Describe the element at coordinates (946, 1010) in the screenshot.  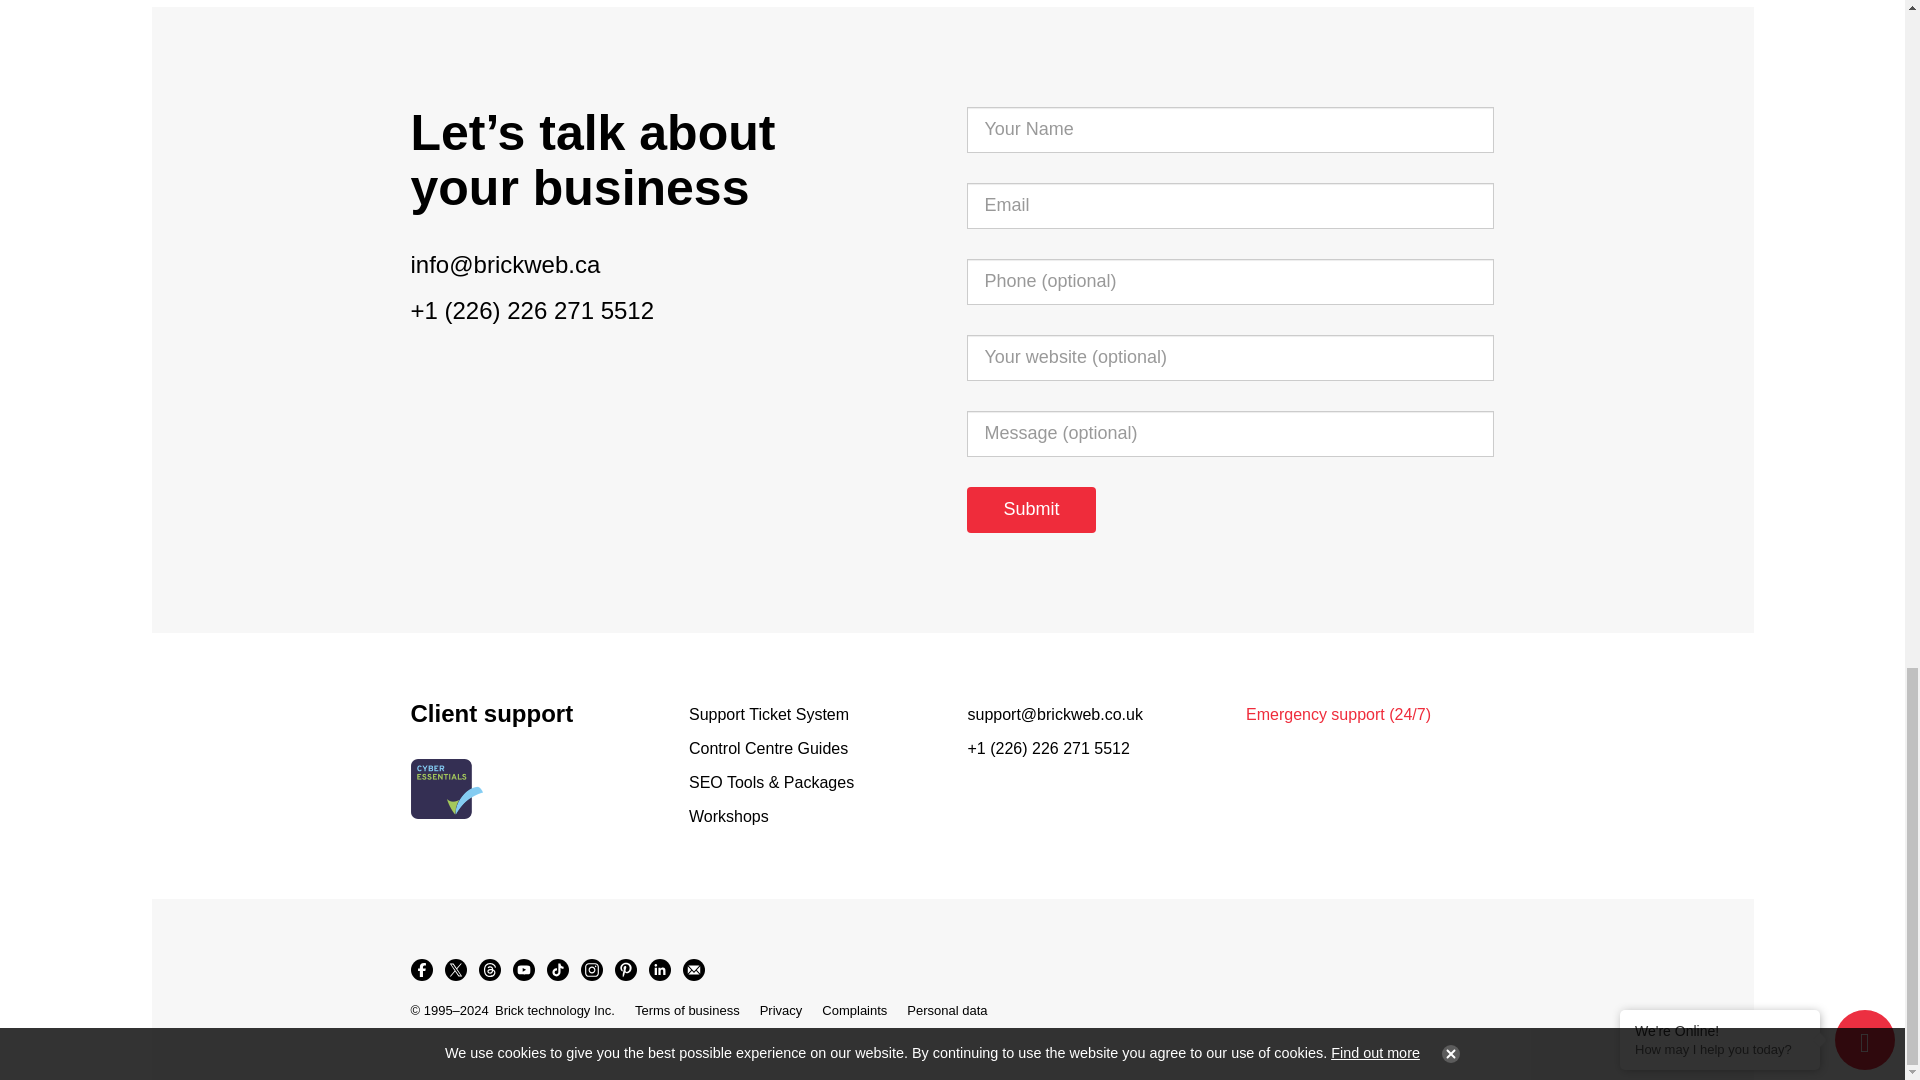
I see `Get a copy of your personal data or Erase my personal data` at that location.